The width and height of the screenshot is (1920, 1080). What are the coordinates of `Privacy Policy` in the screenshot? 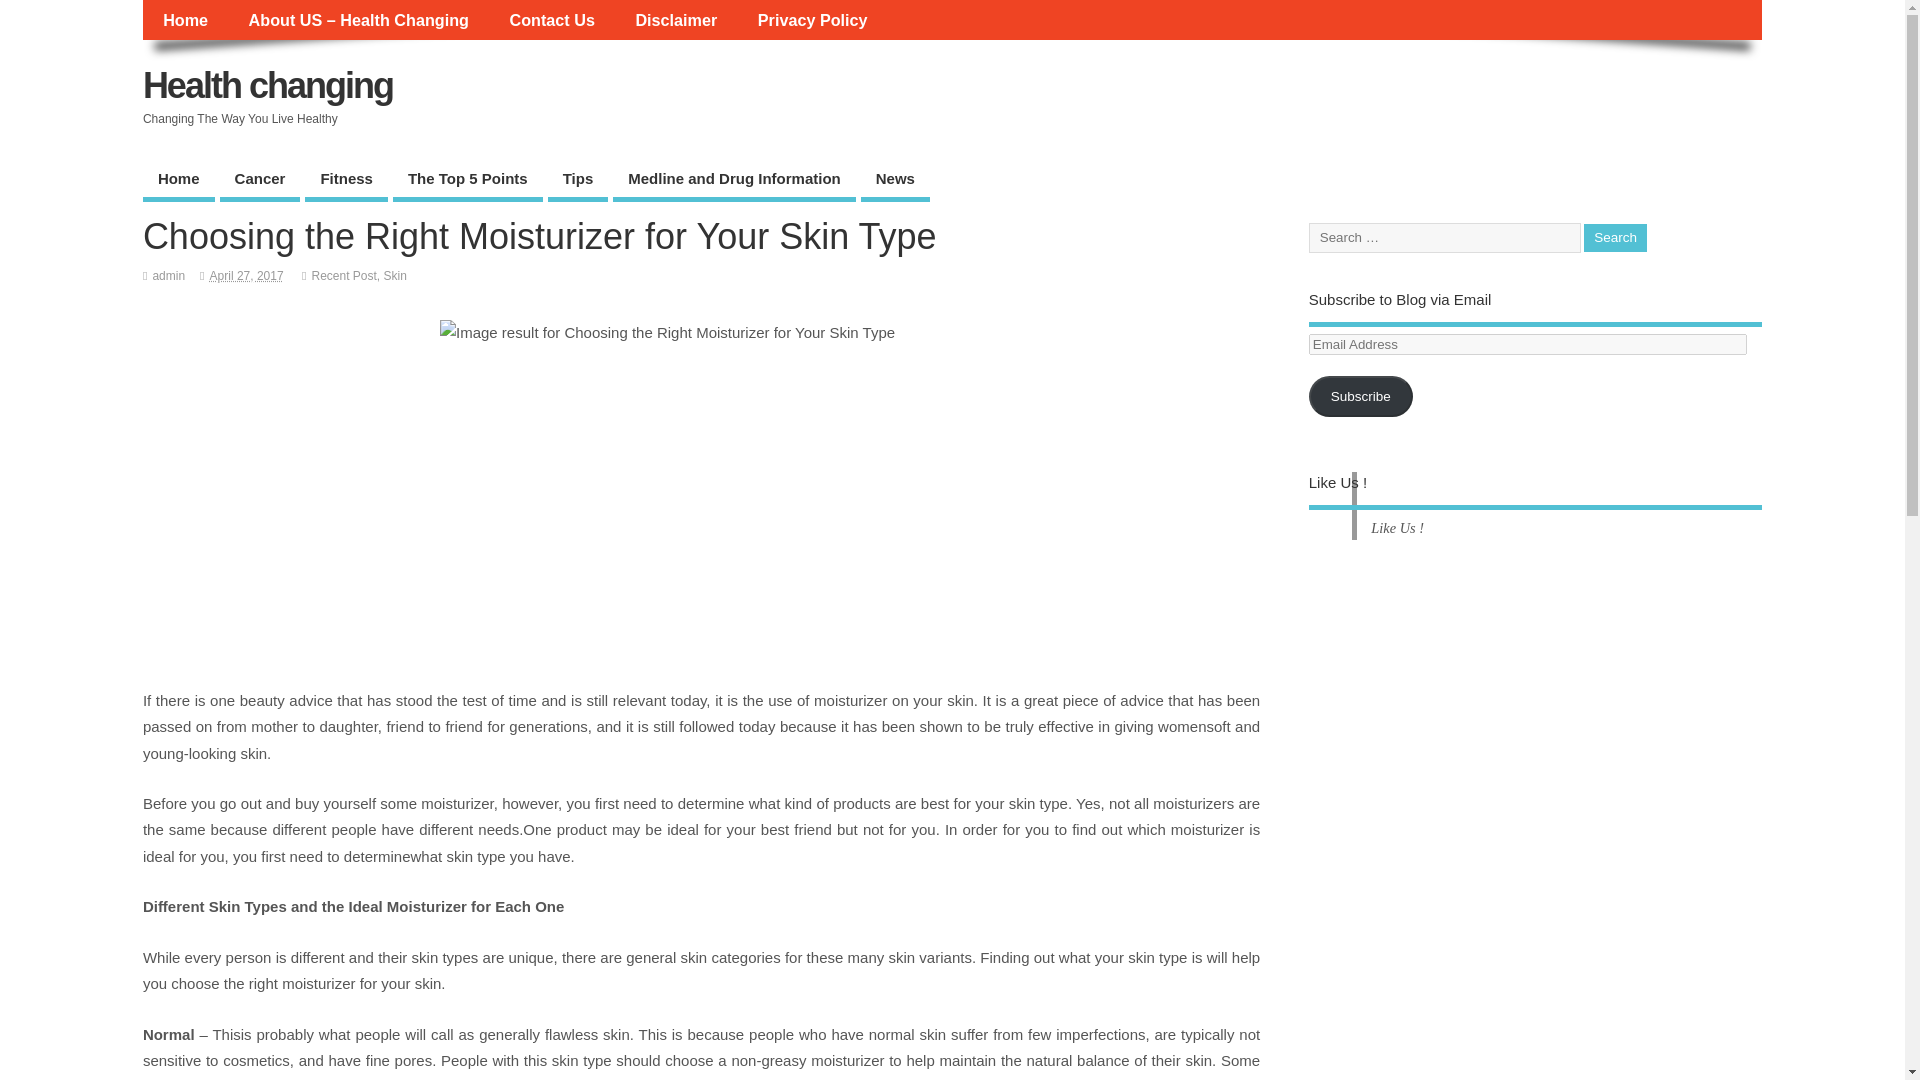 It's located at (812, 20).